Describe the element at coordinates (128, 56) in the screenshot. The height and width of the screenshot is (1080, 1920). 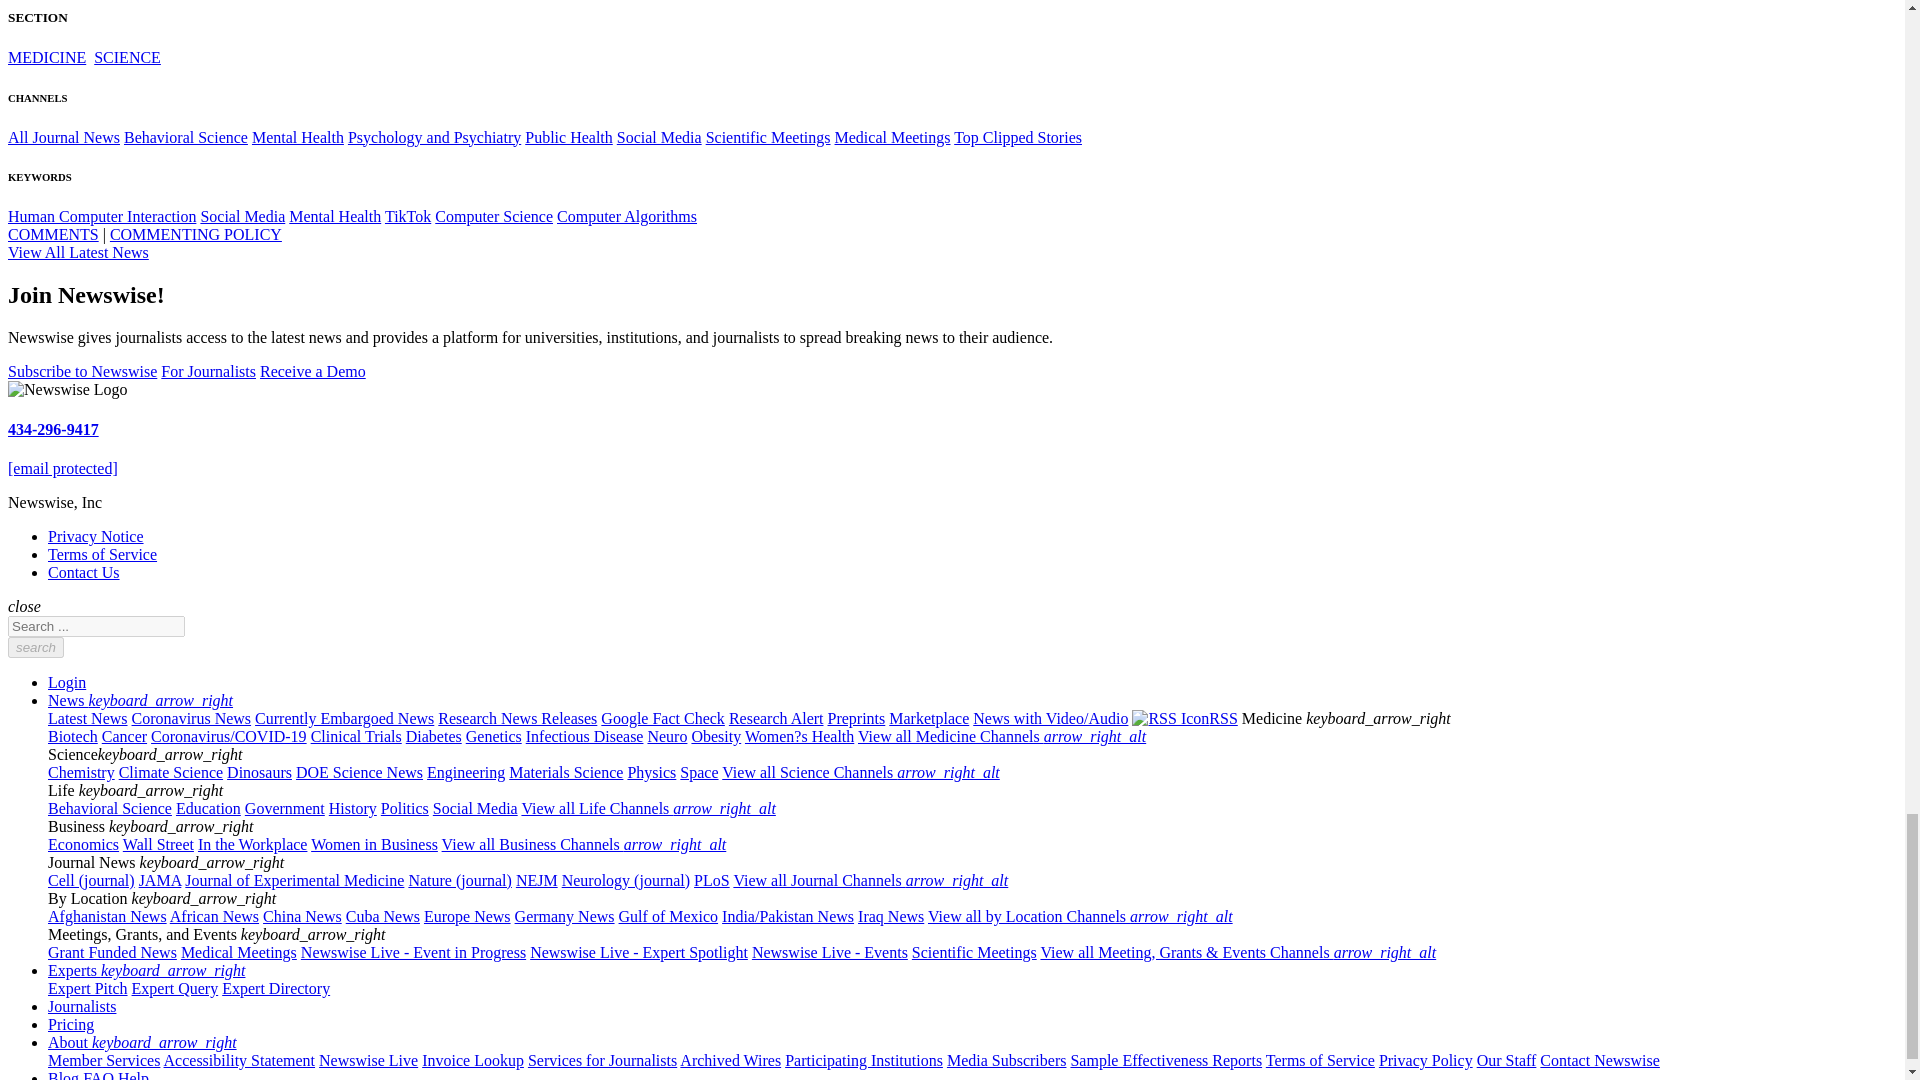
I see `Show all articles in this channel` at that location.